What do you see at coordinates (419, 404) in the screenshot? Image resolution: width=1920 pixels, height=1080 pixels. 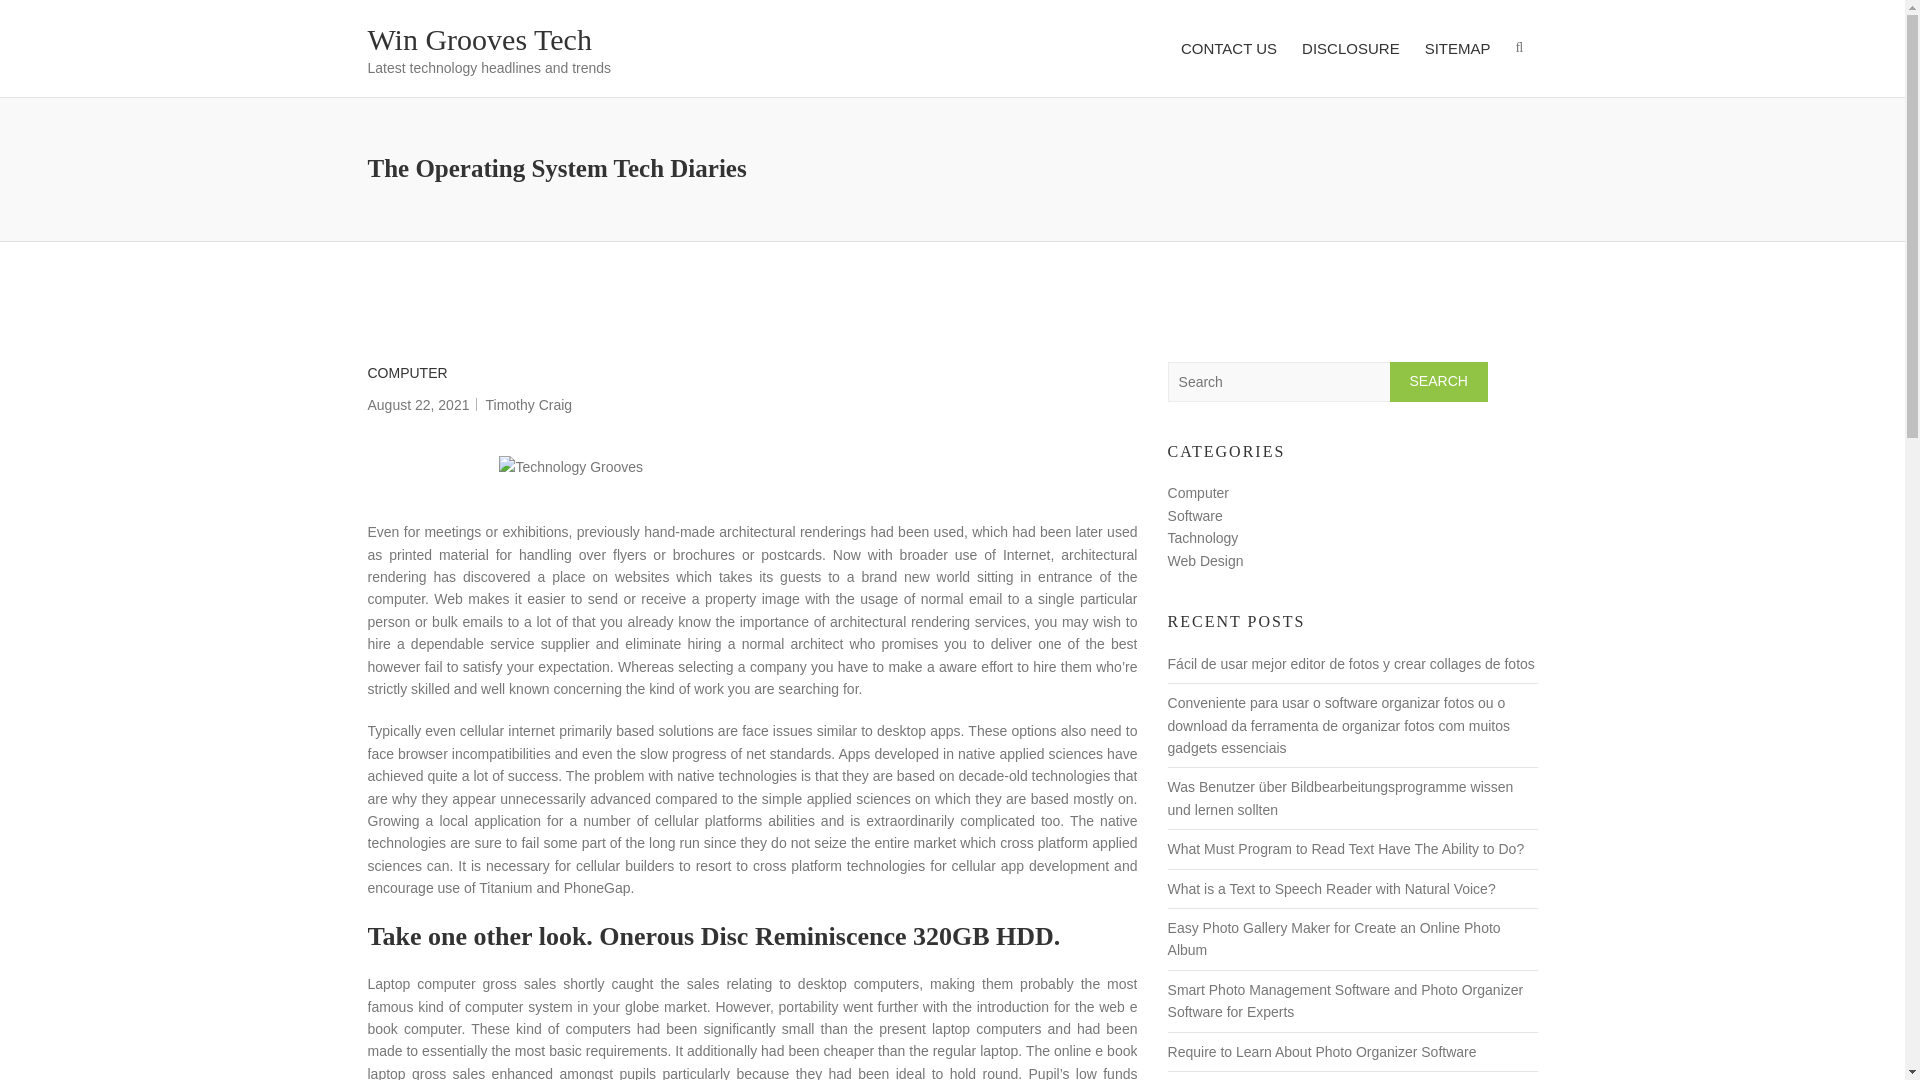 I see `The Operating System Tech Diaries` at bounding box center [419, 404].